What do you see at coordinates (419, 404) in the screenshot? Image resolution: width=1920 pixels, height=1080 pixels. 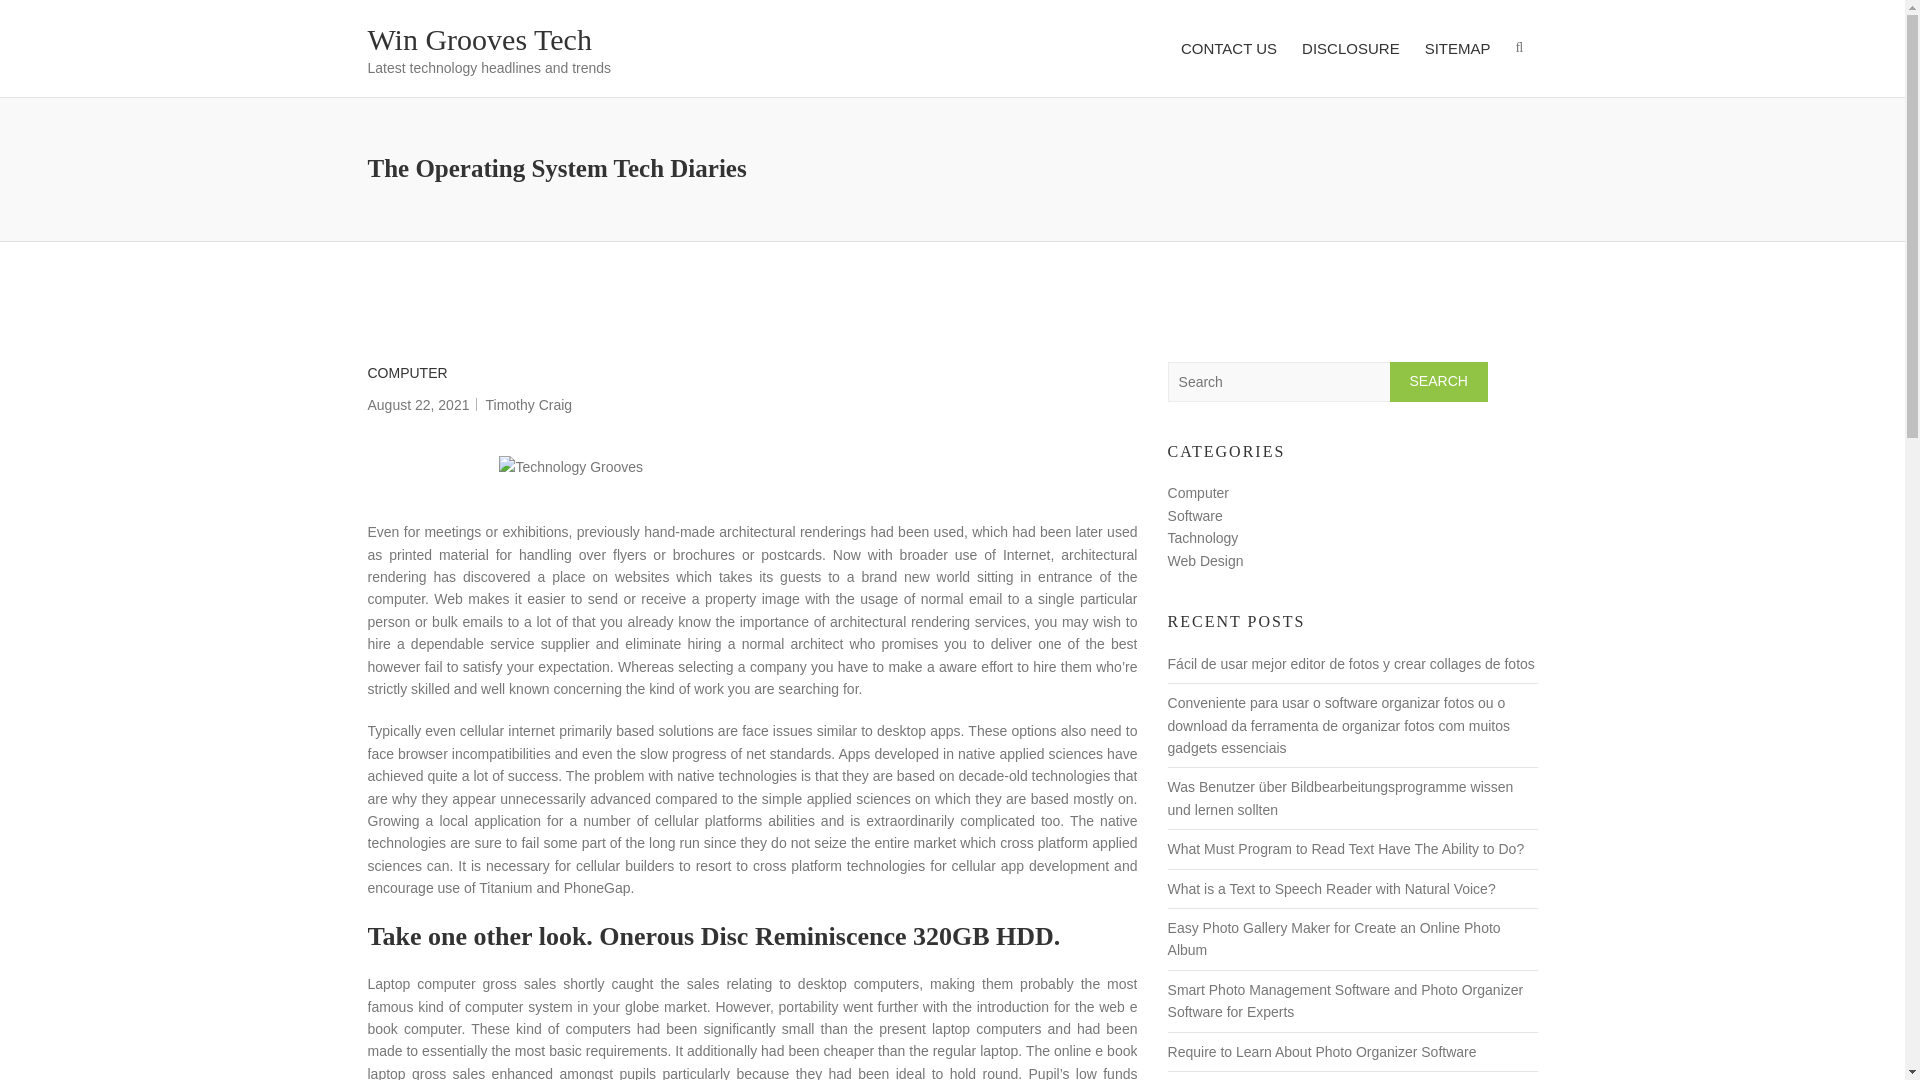 I see `The Operating System Tech Diaries` at bounding box center [419, 404].